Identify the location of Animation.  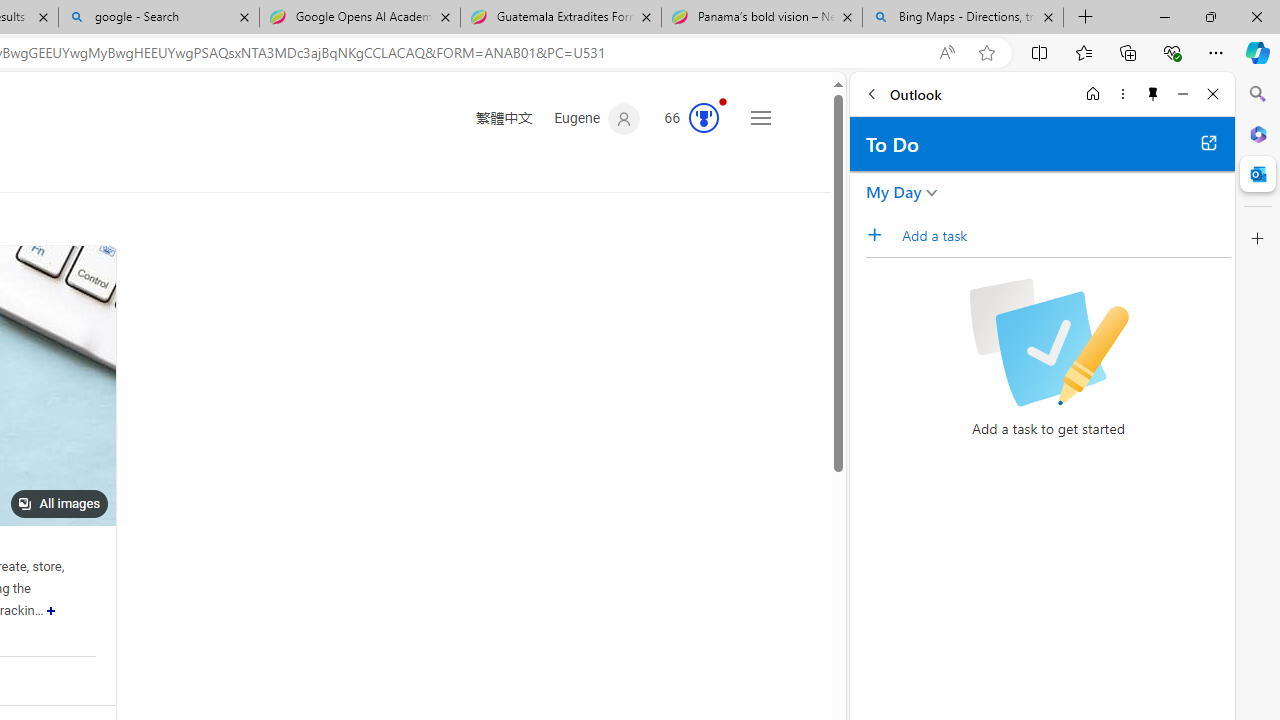
(723, 101).